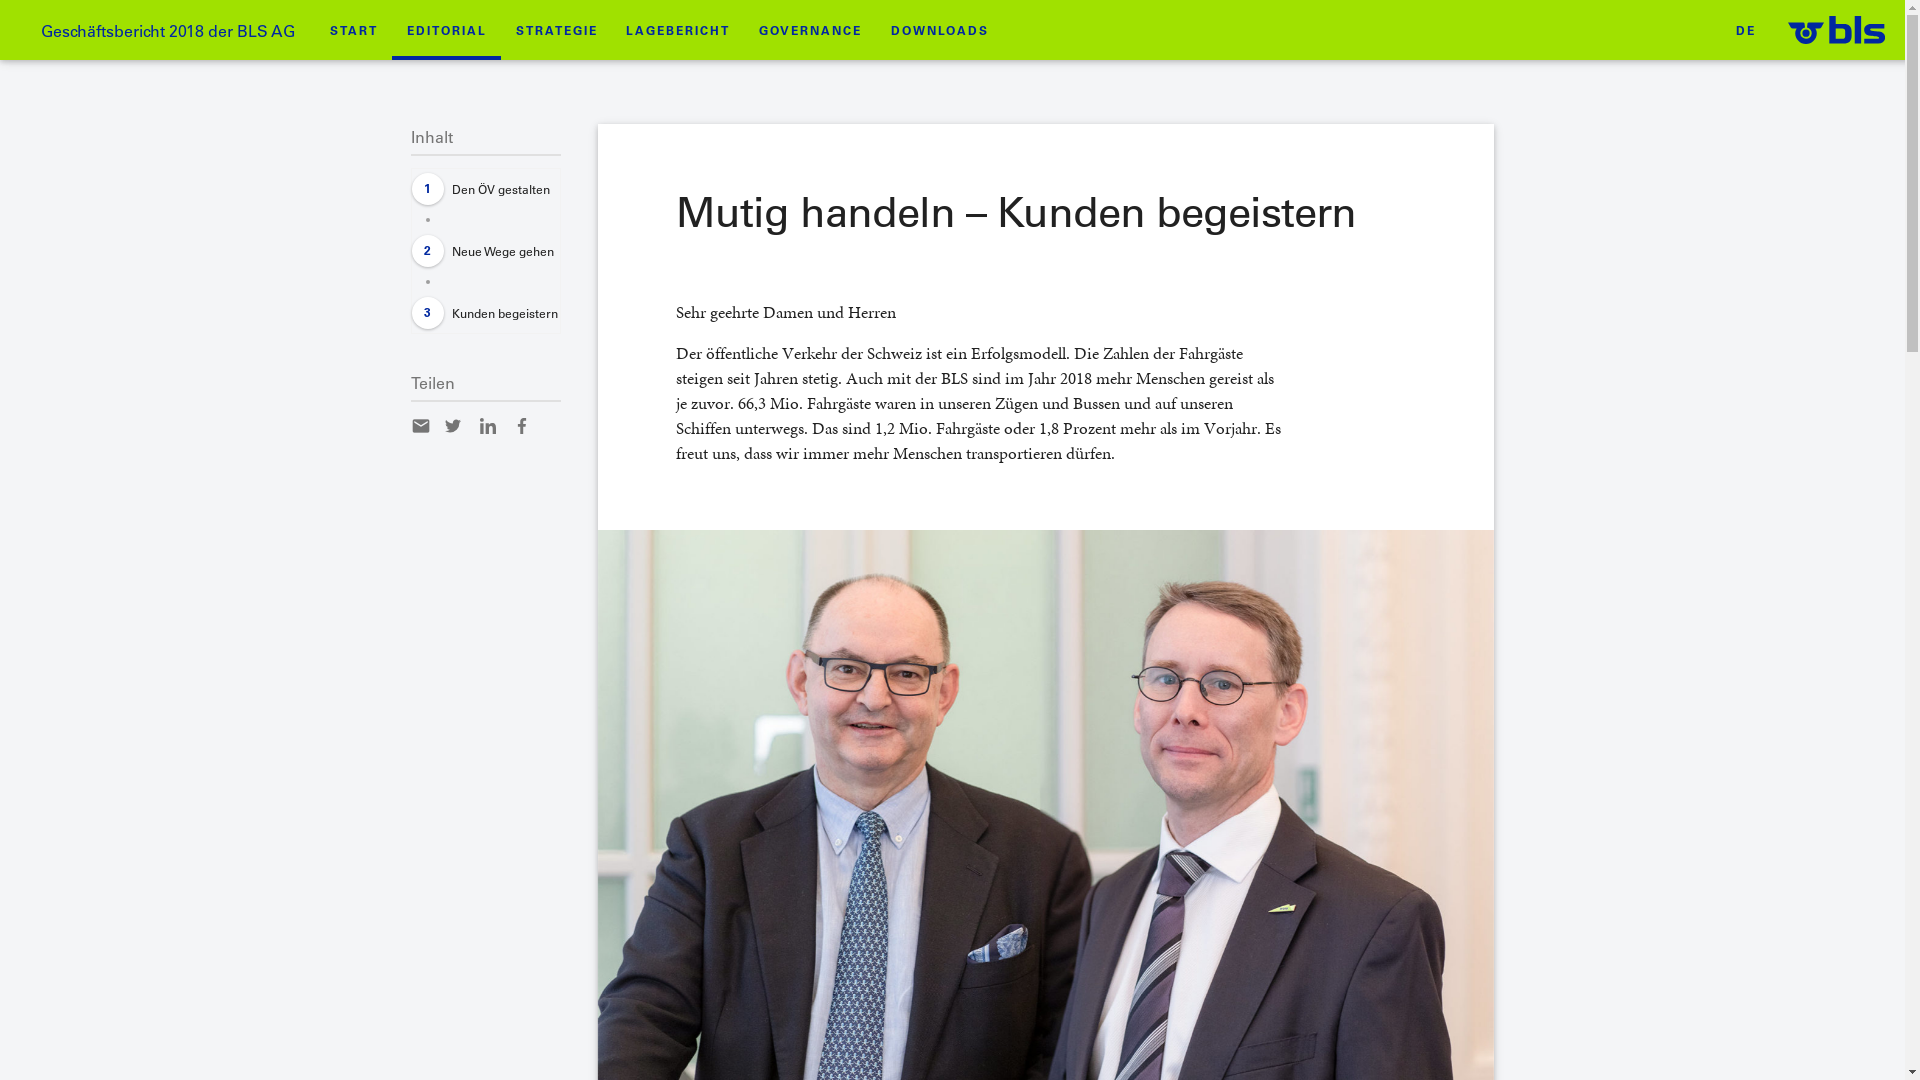 This screenshot has height=1080, width=1920. What do you see at coordinates (446, 30) in the screenshot?
I see `EDITORIAL` at bounding box center [446, 30].